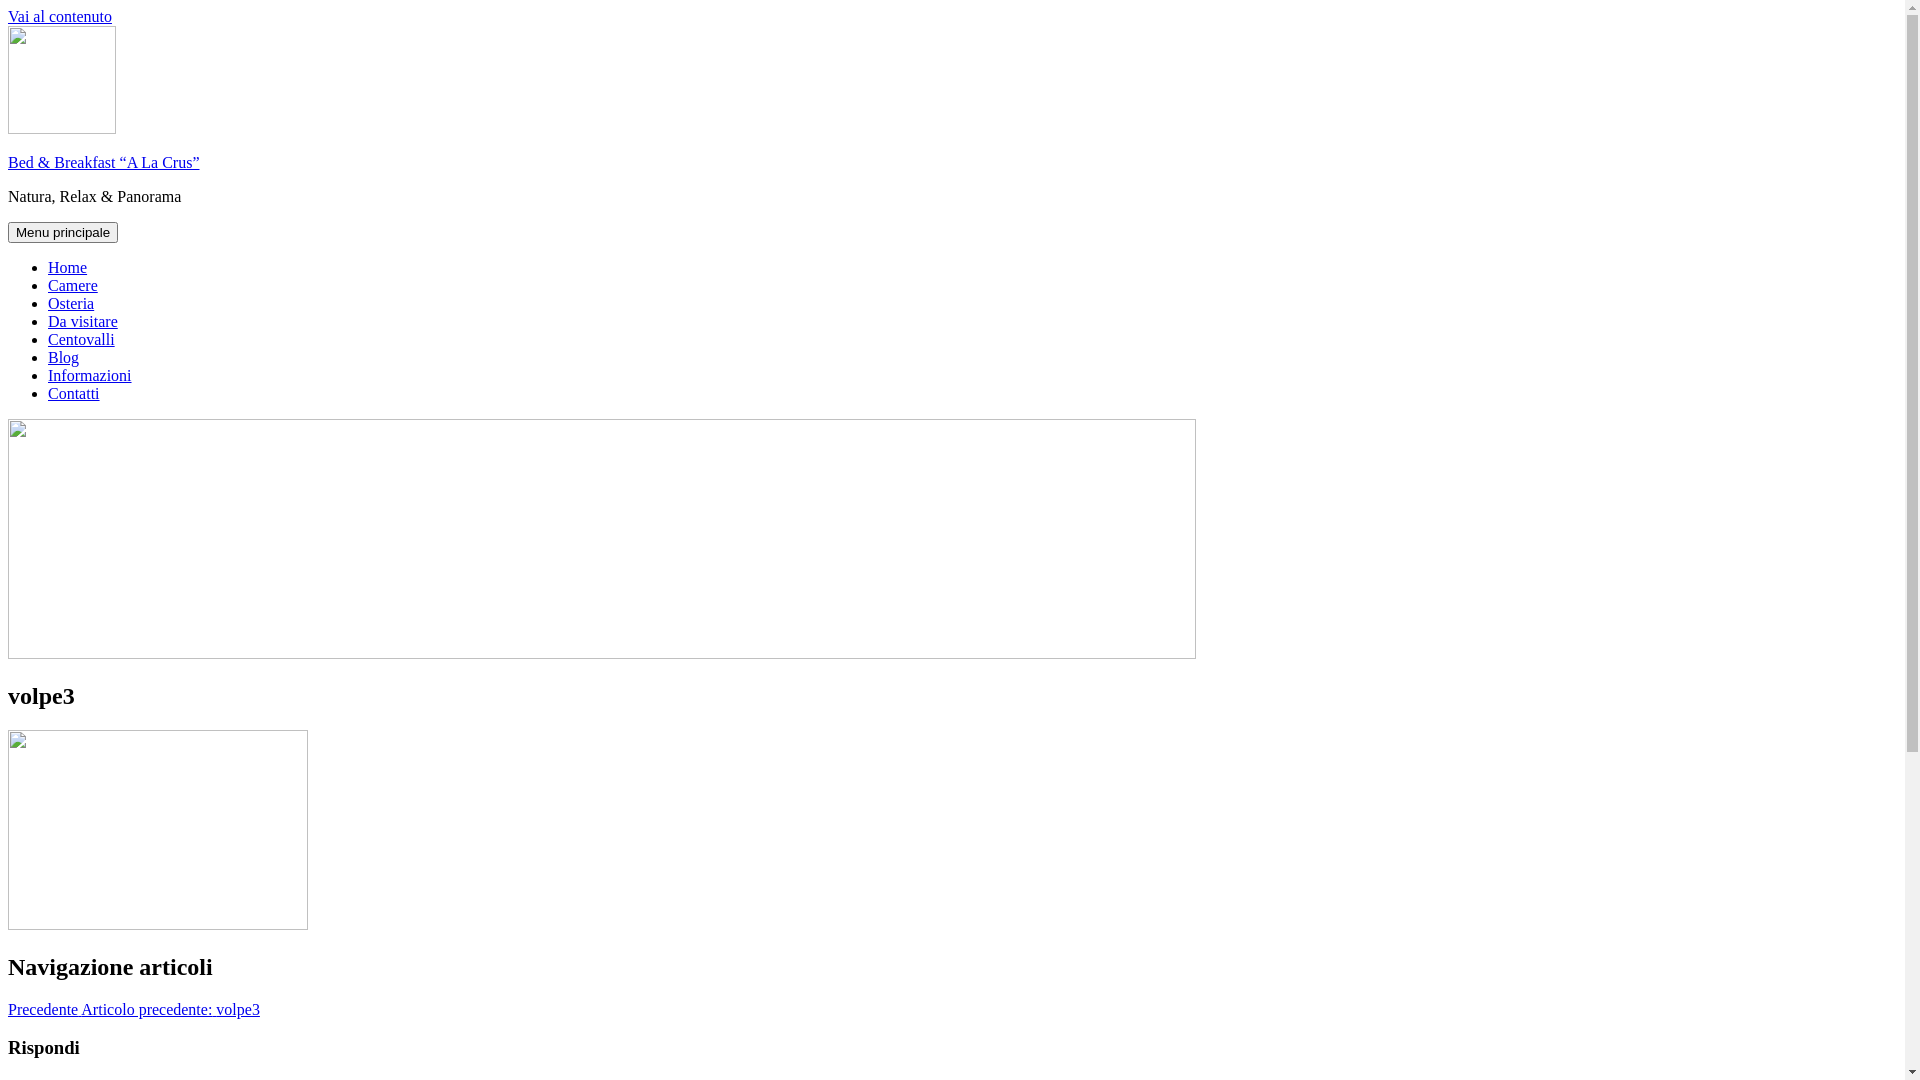 This screenshot has height=1080, width=1920. I want to click on Osteria, so click(71, 303).